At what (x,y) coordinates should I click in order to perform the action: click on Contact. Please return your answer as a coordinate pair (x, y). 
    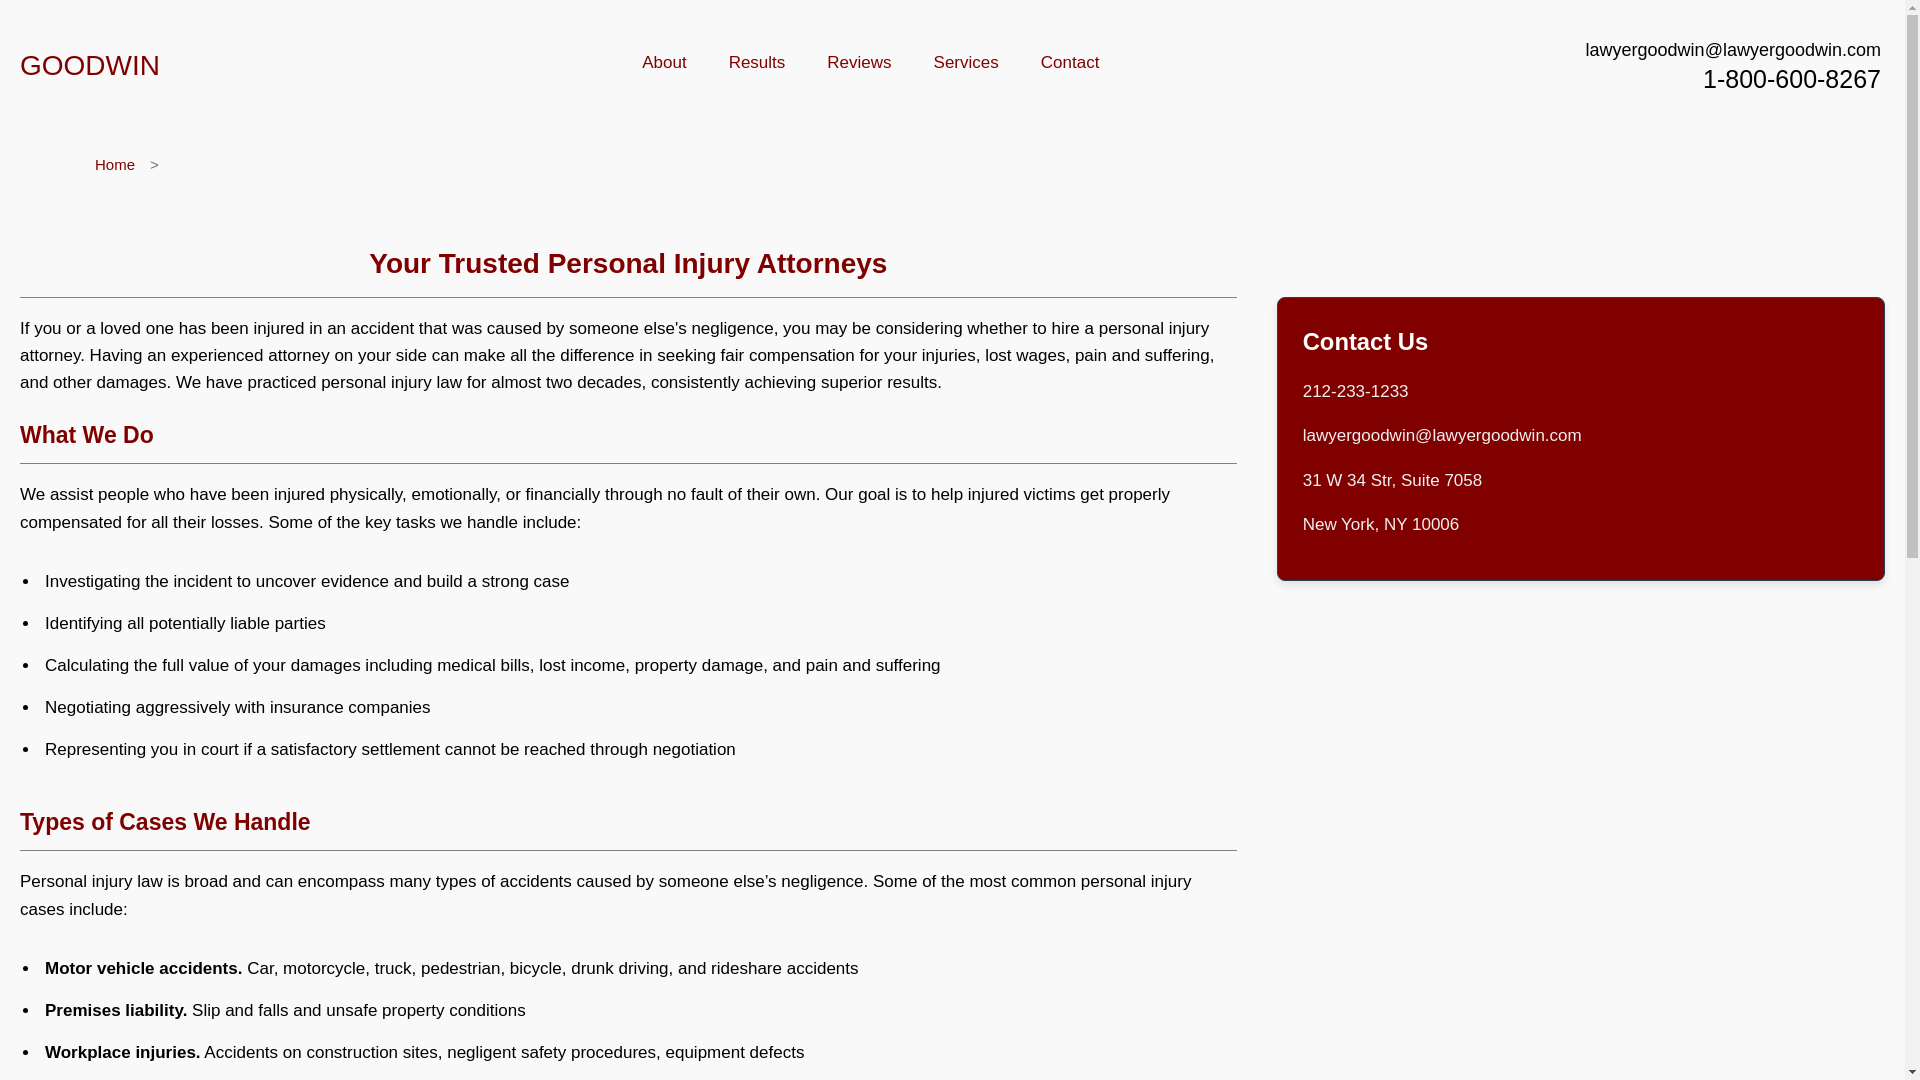
    Looking at the image, I should click on (1070, 64).